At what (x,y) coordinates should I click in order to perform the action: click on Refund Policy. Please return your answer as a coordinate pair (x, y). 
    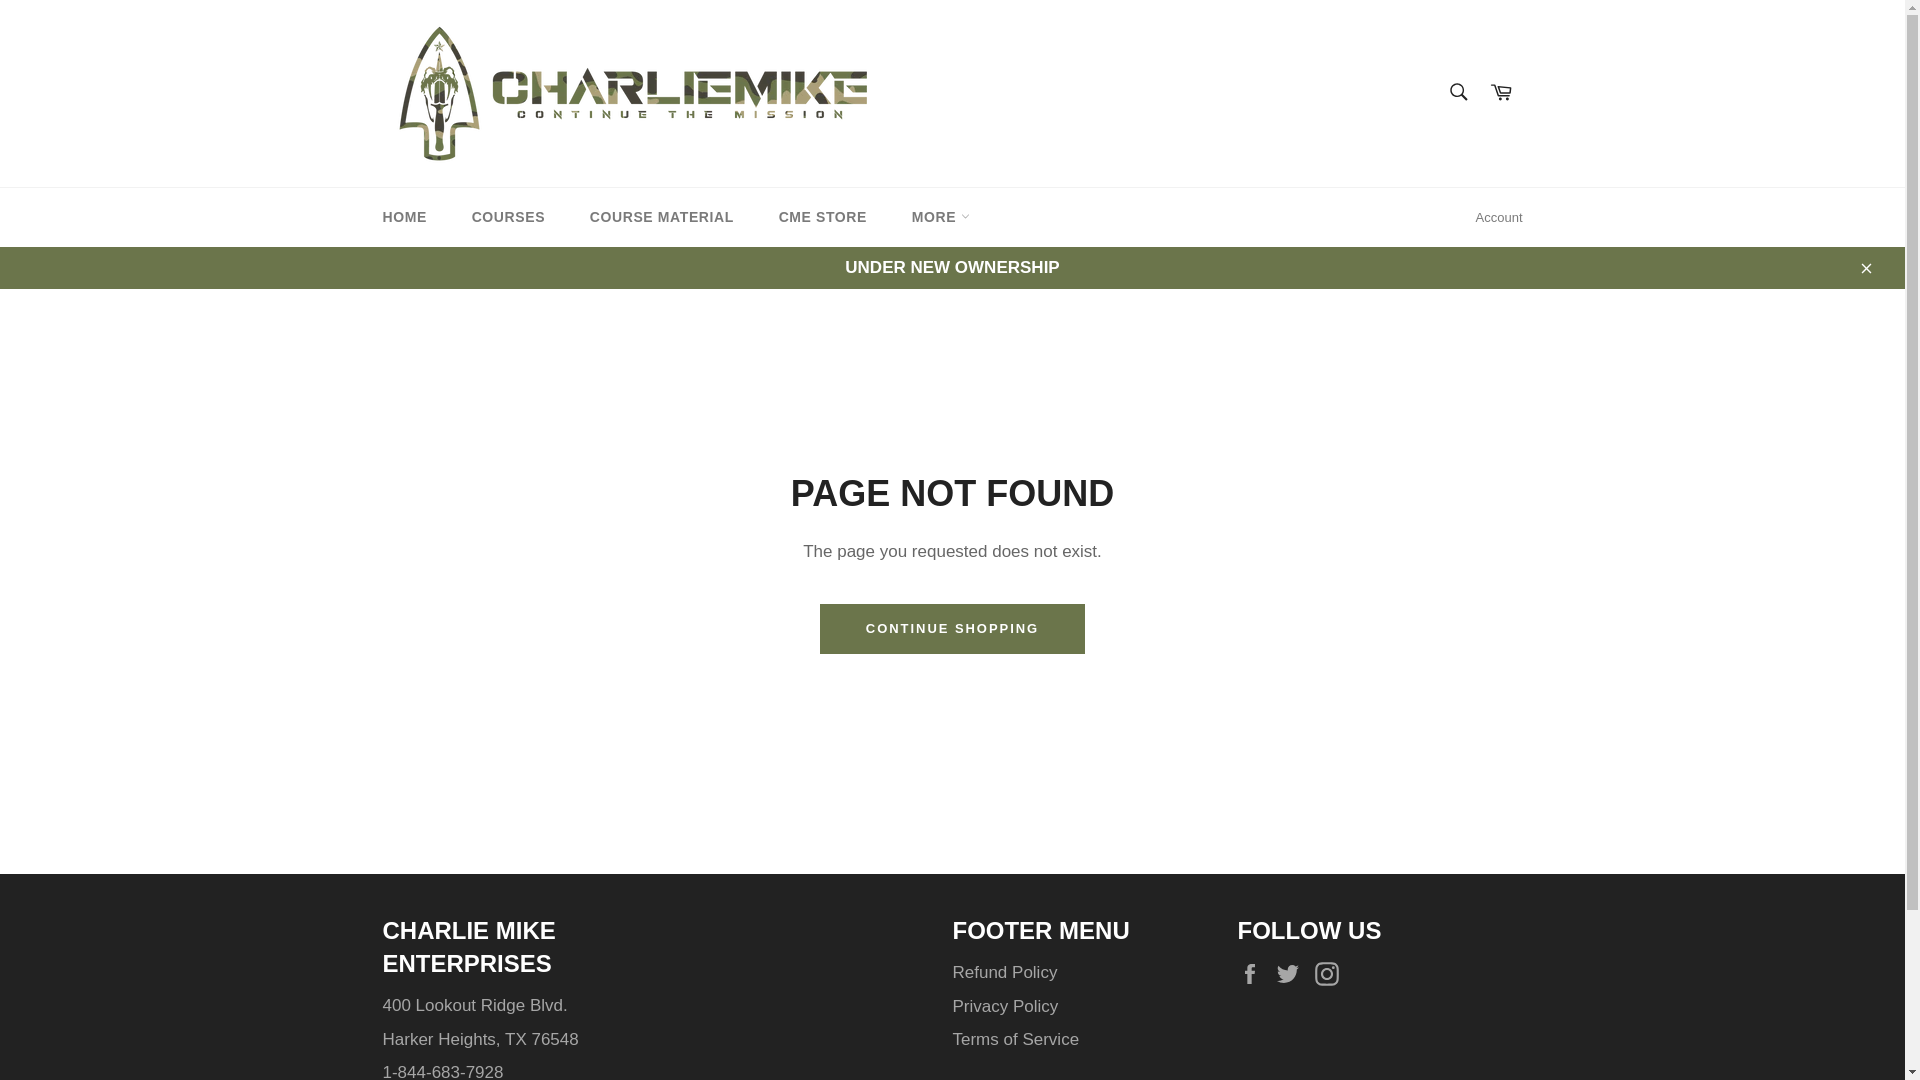
    Looking at the image, I should click on (1004, 972).